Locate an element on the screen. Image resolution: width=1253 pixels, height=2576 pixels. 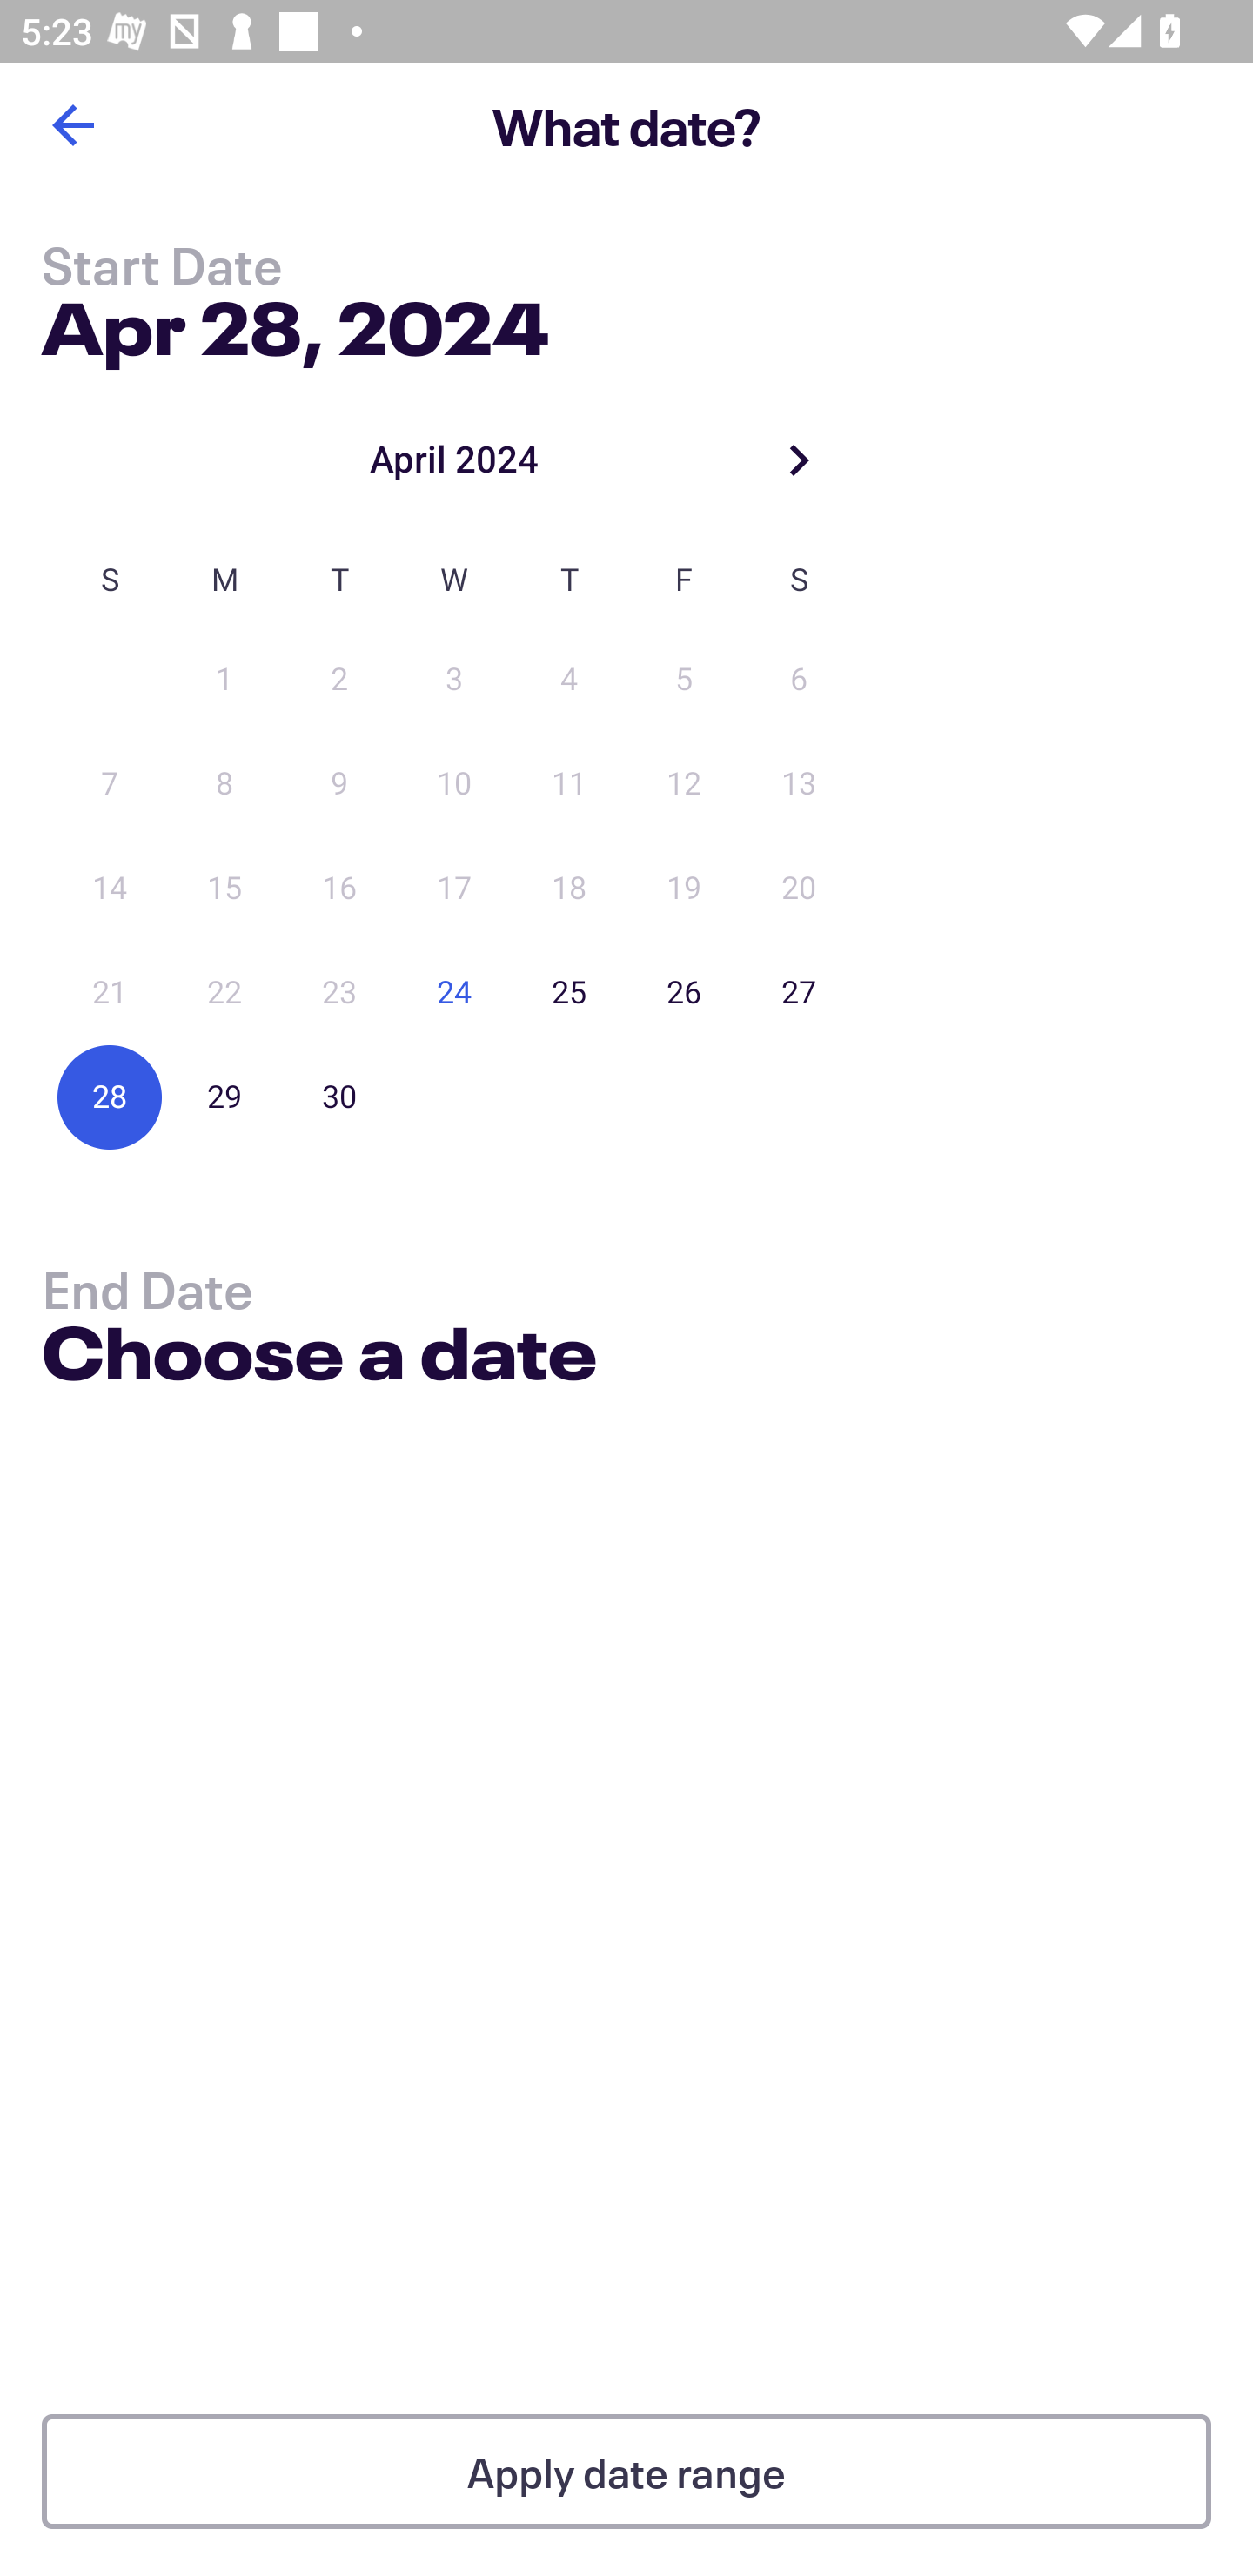
12 12 April 2024 is located at coordinates (684, 784).